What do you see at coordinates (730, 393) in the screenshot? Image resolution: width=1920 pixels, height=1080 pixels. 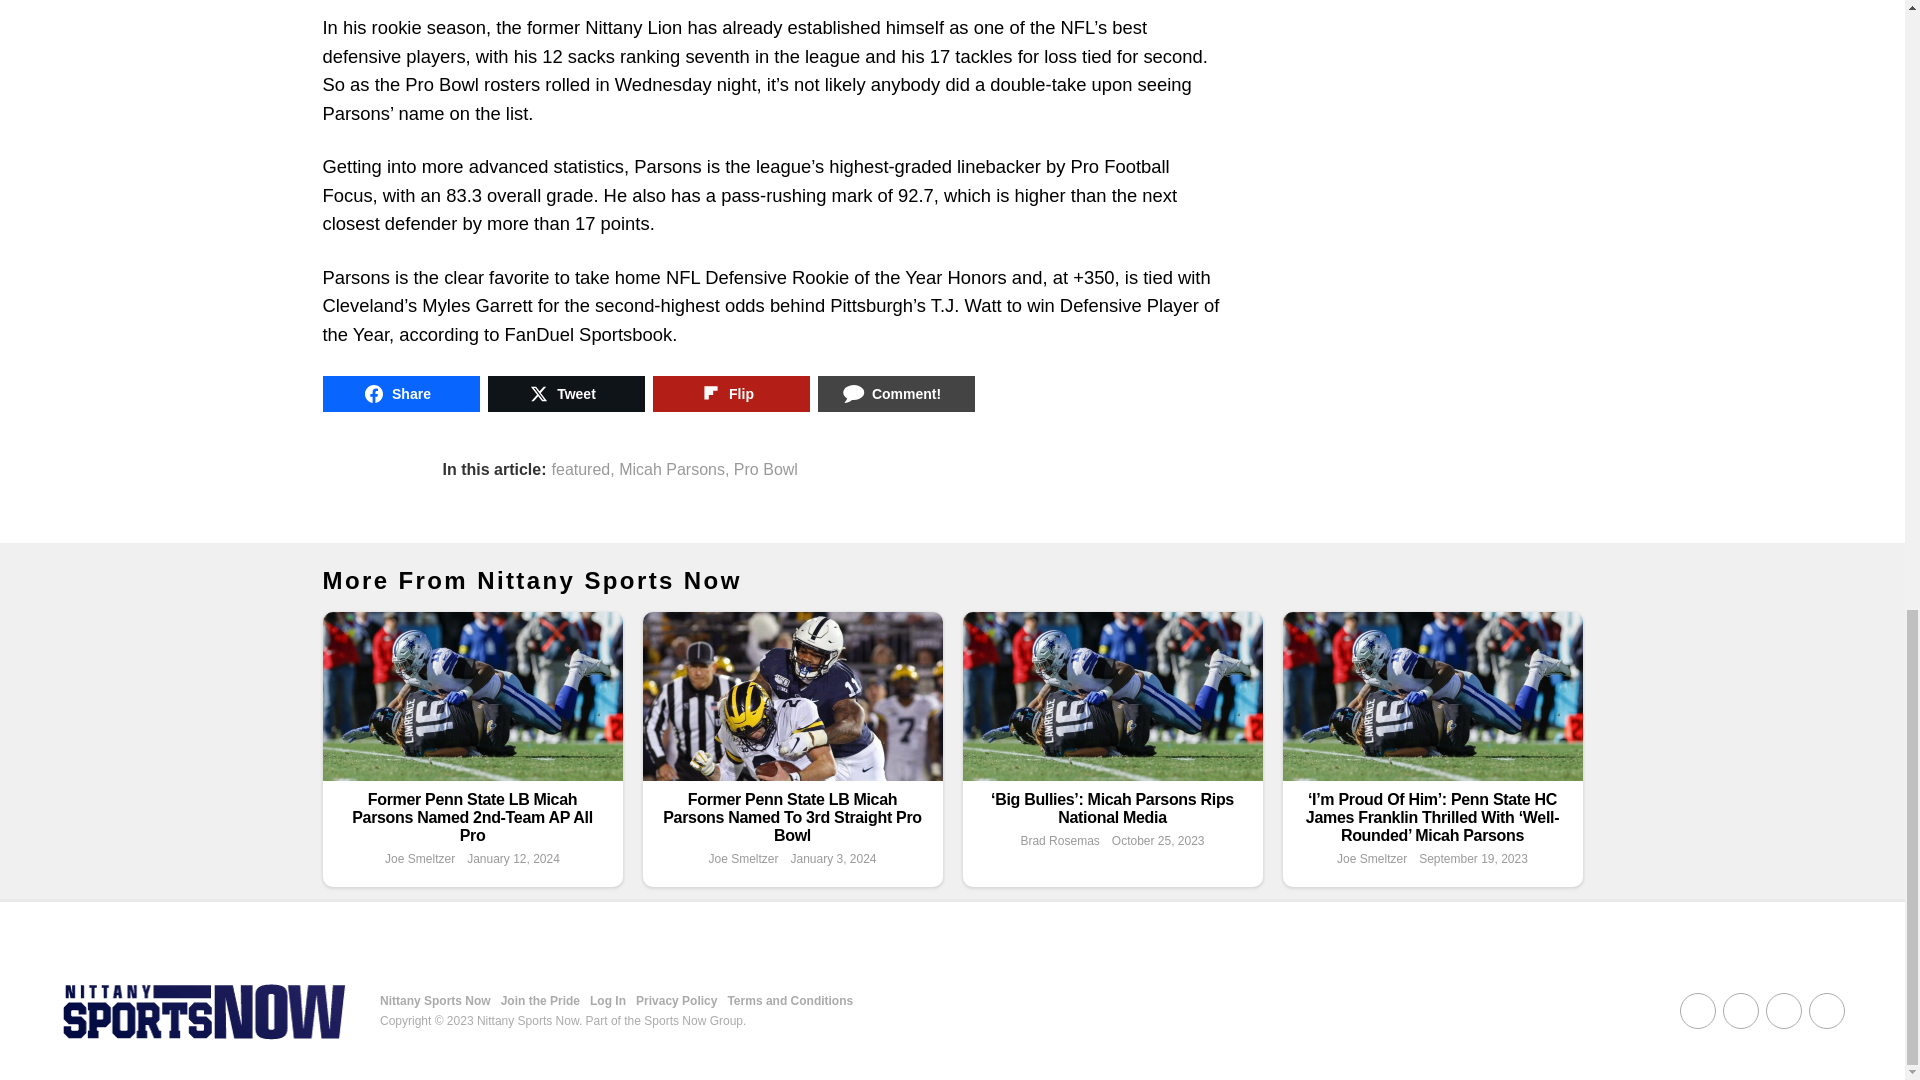 I see `Share on Flip` at bounding box center [730, 393].